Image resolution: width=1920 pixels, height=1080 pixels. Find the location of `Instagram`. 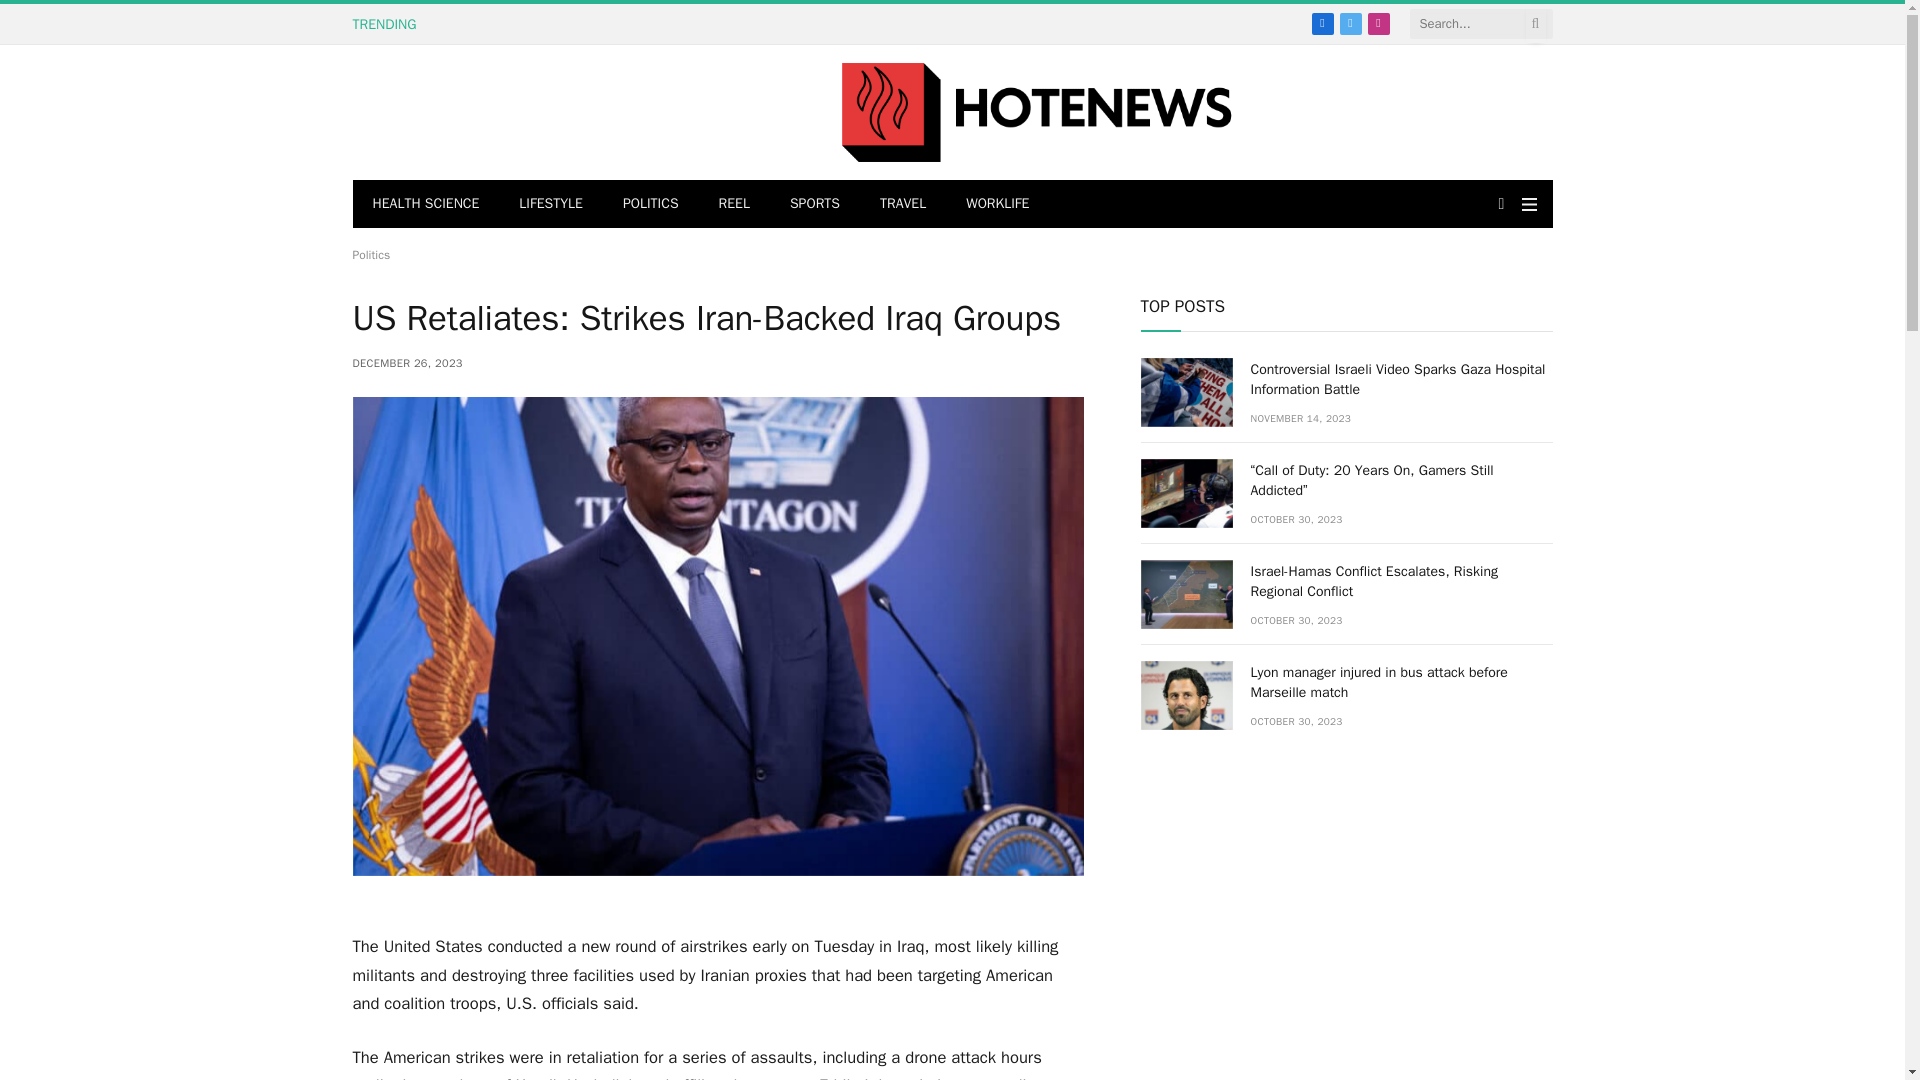

Instagram is located at coordinates (1378, 23).